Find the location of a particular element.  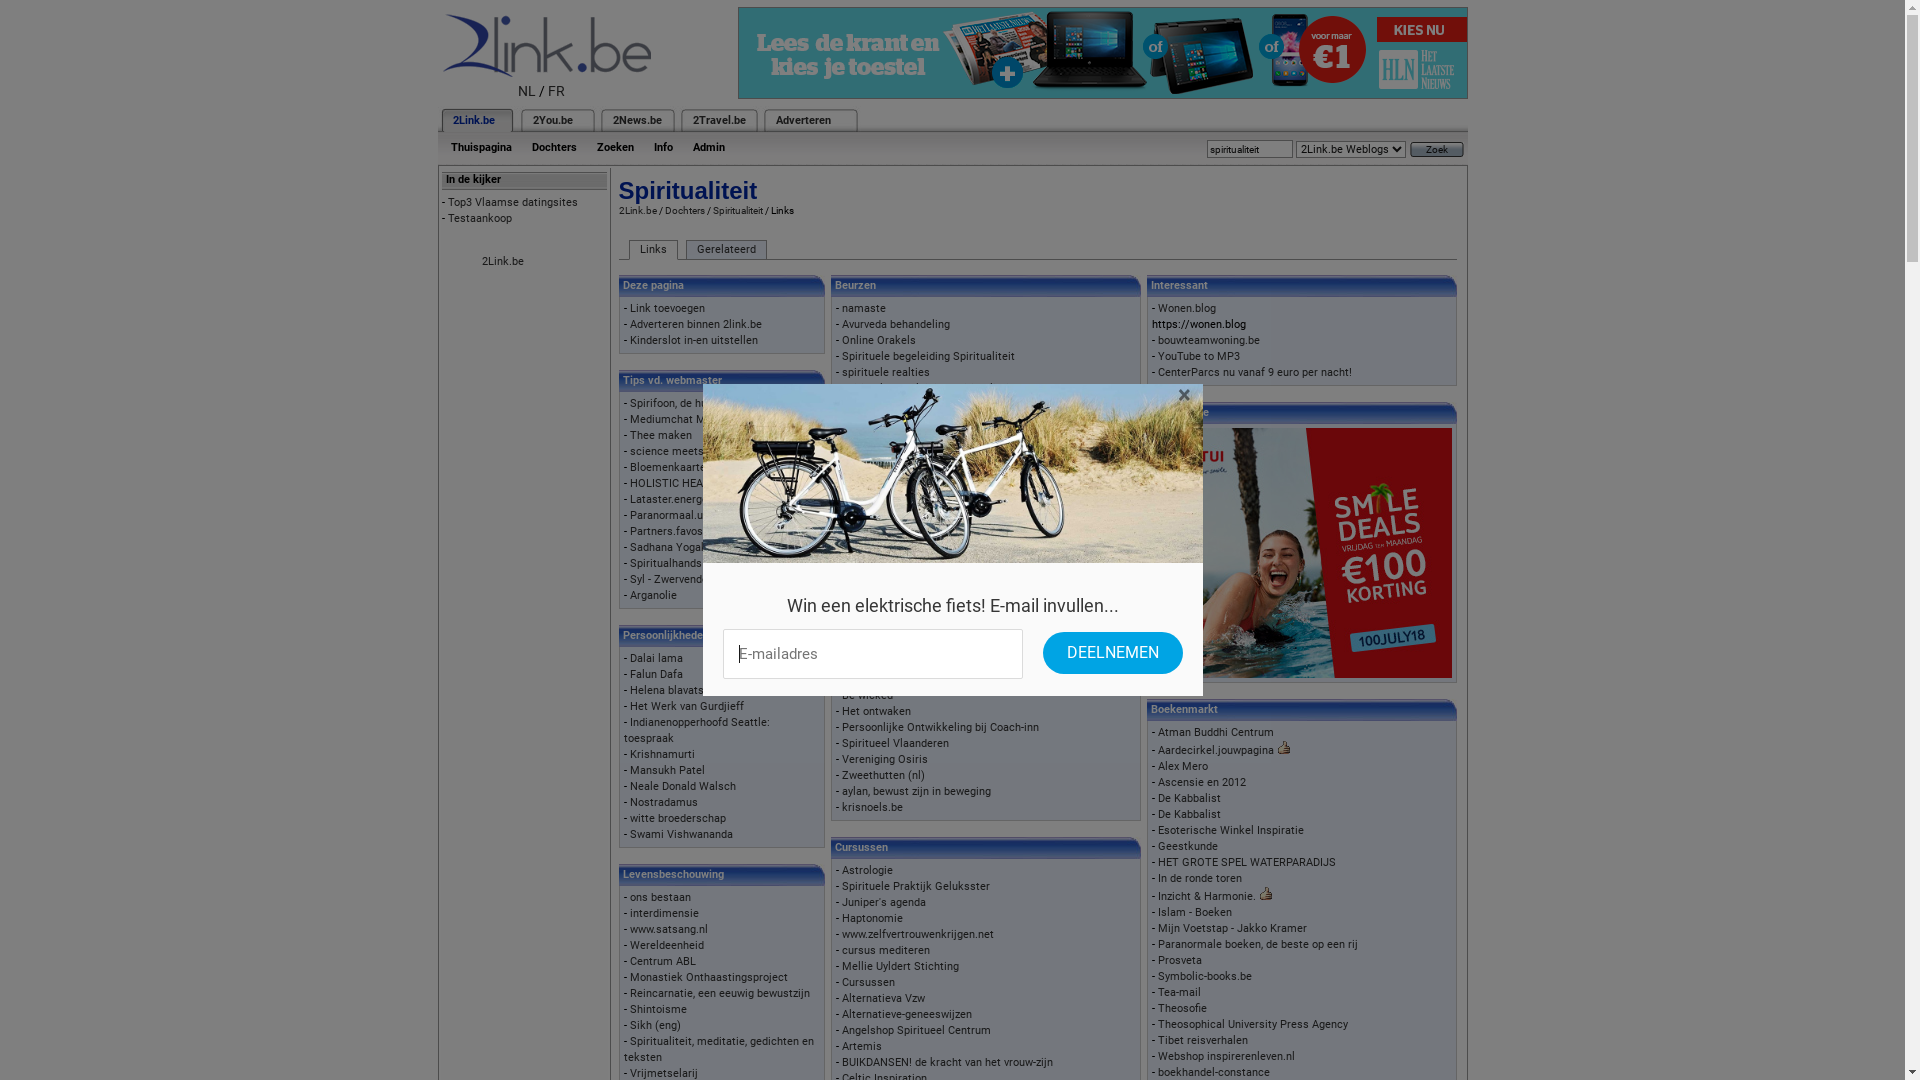

Dongeren Beursorganisatie (nl) is located at coordinates (920, 484).